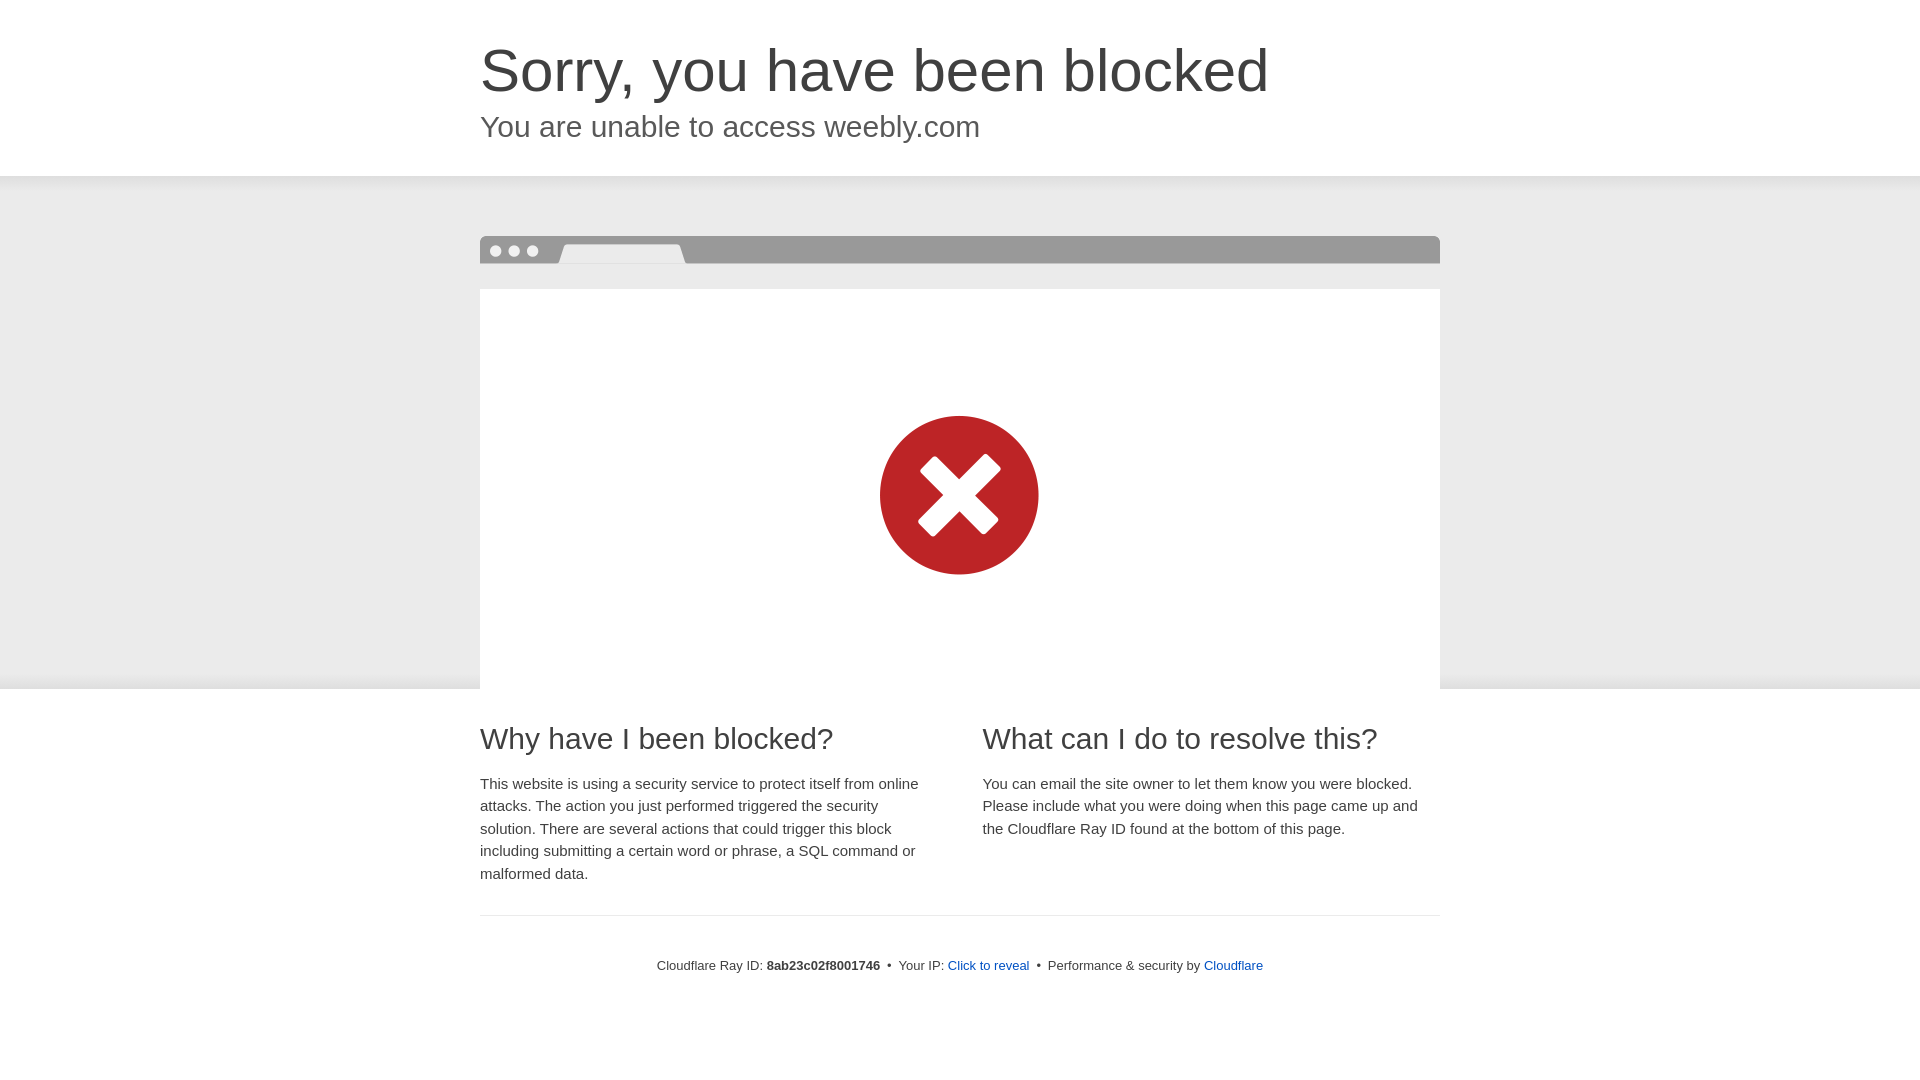 The height and width of the screenshot is (1080, 1920). I want to click on Click to reveal, so click(988, 966).